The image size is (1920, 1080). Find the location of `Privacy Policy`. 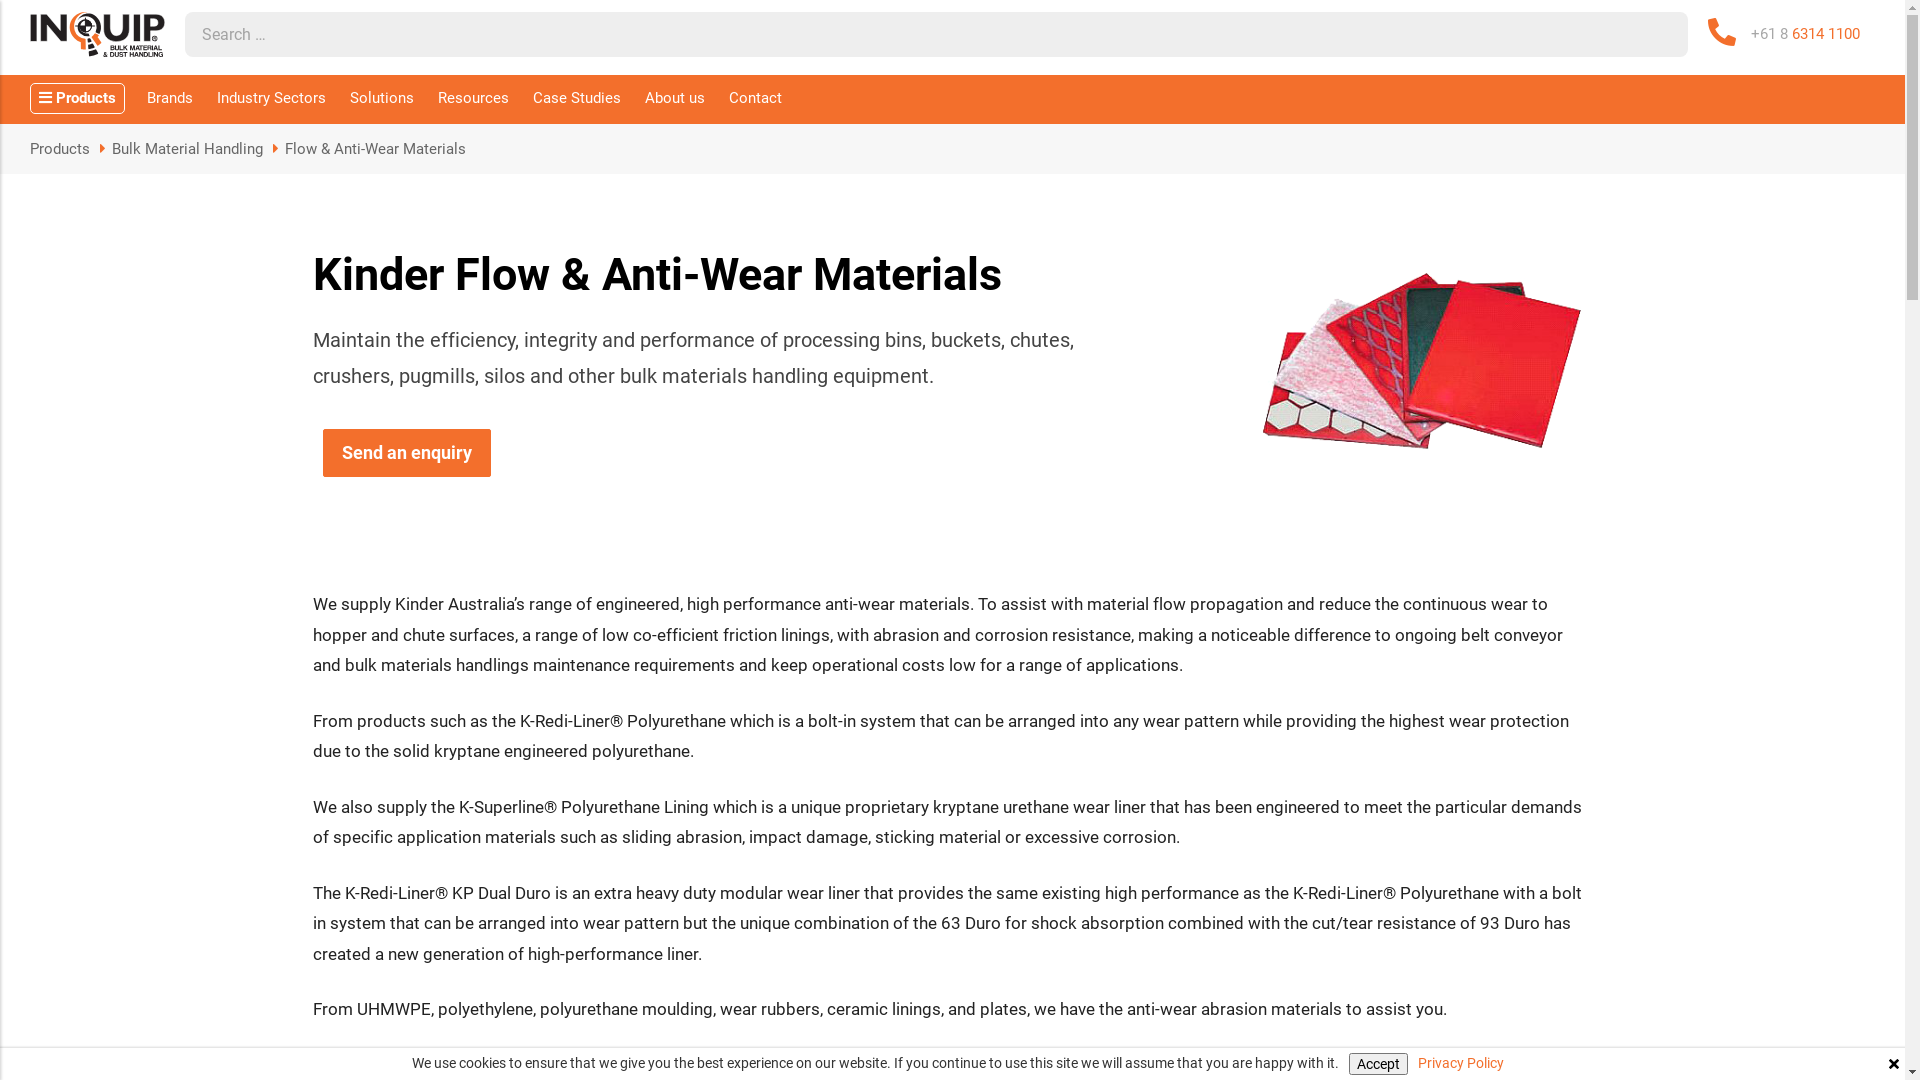

Privacy Policy is located at coordinates (1461, 1064).